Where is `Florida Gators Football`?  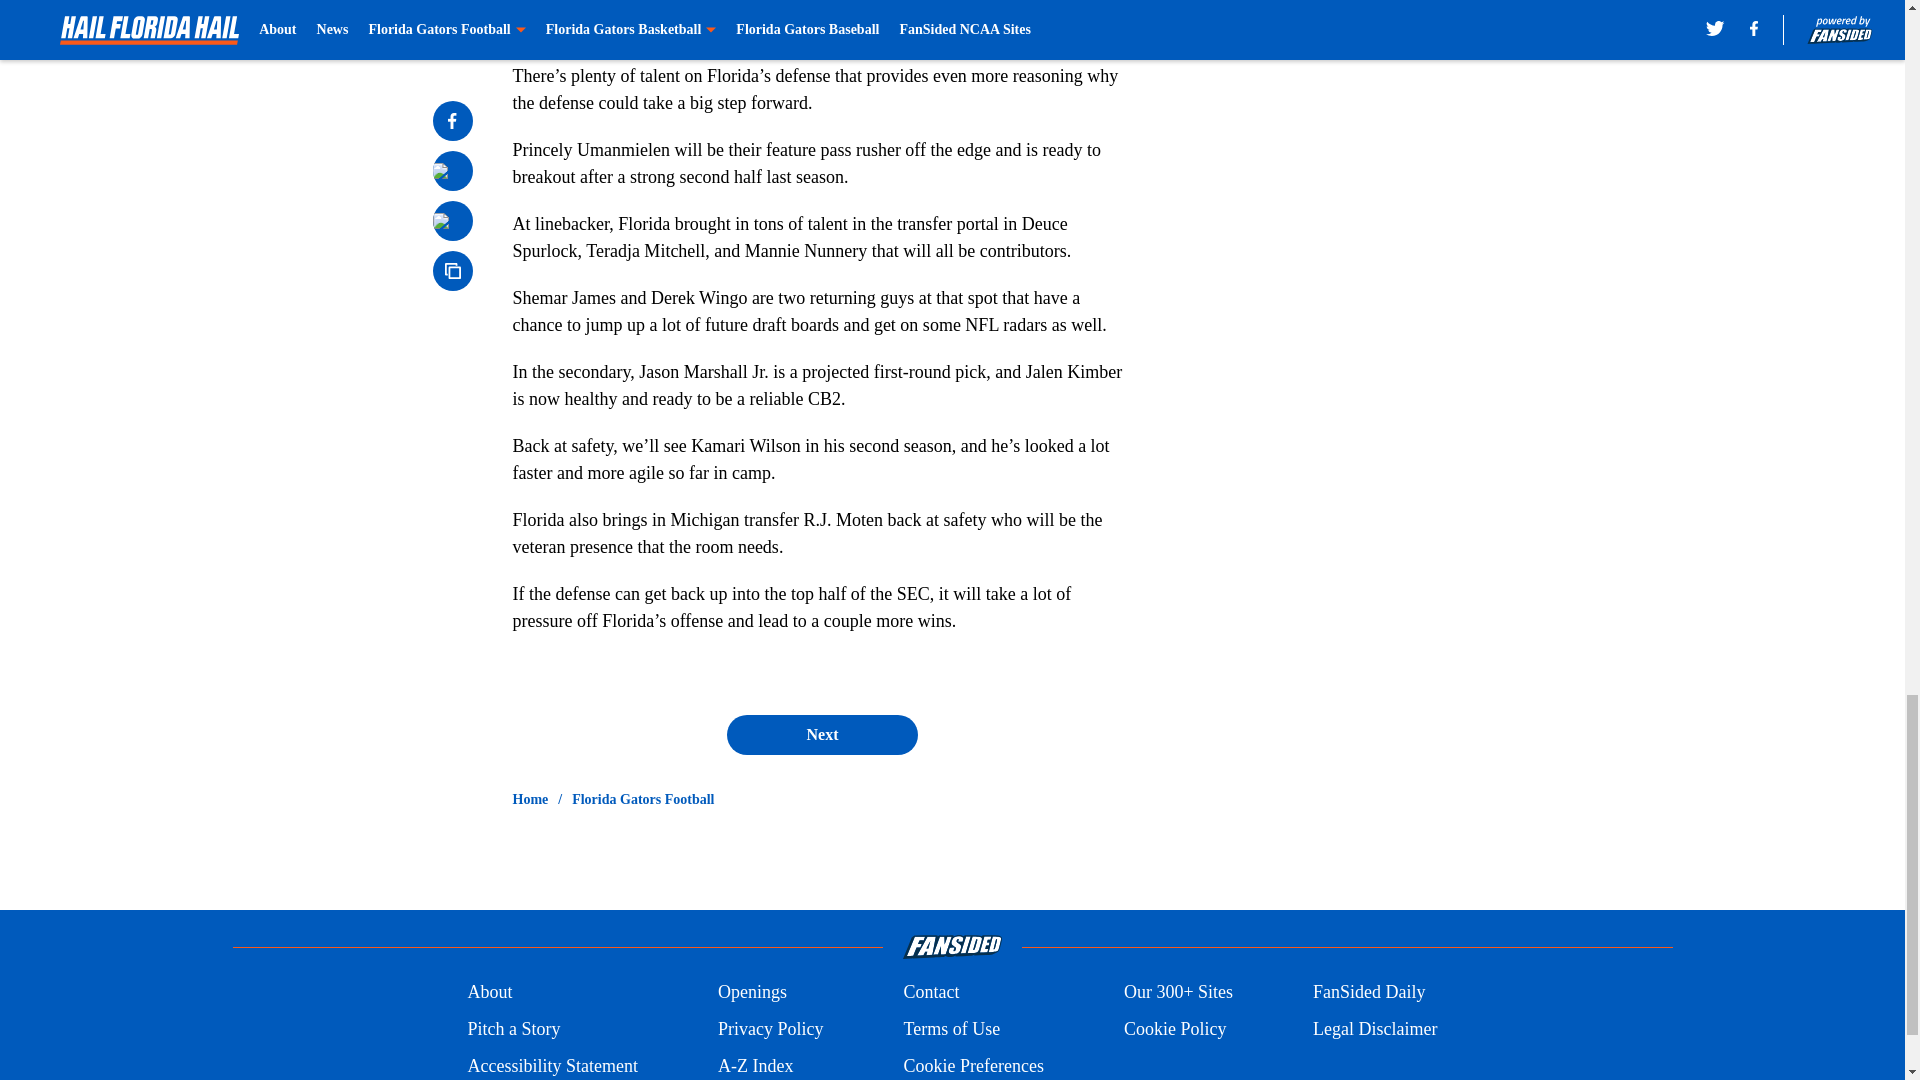 Florida Gators Football is located at coordinates (643, 800).